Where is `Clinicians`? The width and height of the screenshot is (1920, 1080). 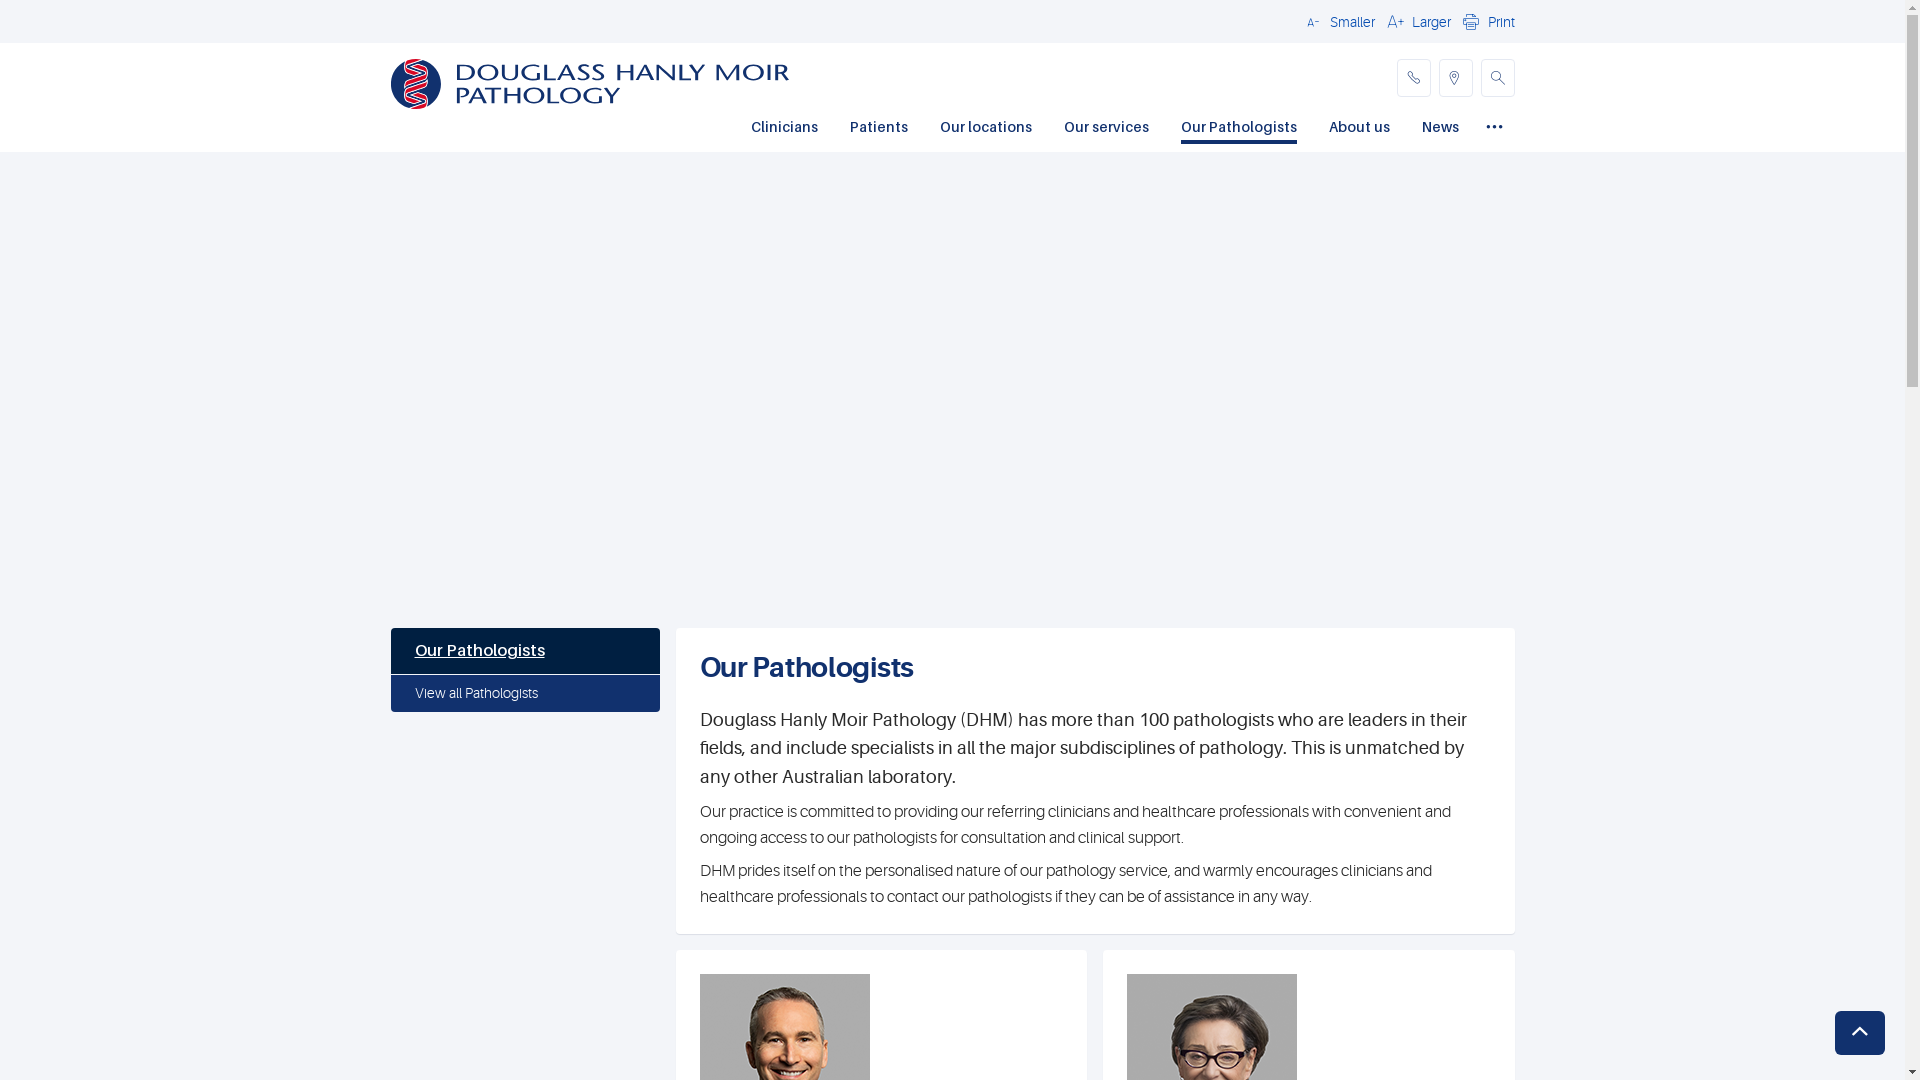 Clinicians is located at coordinates (784, 129).